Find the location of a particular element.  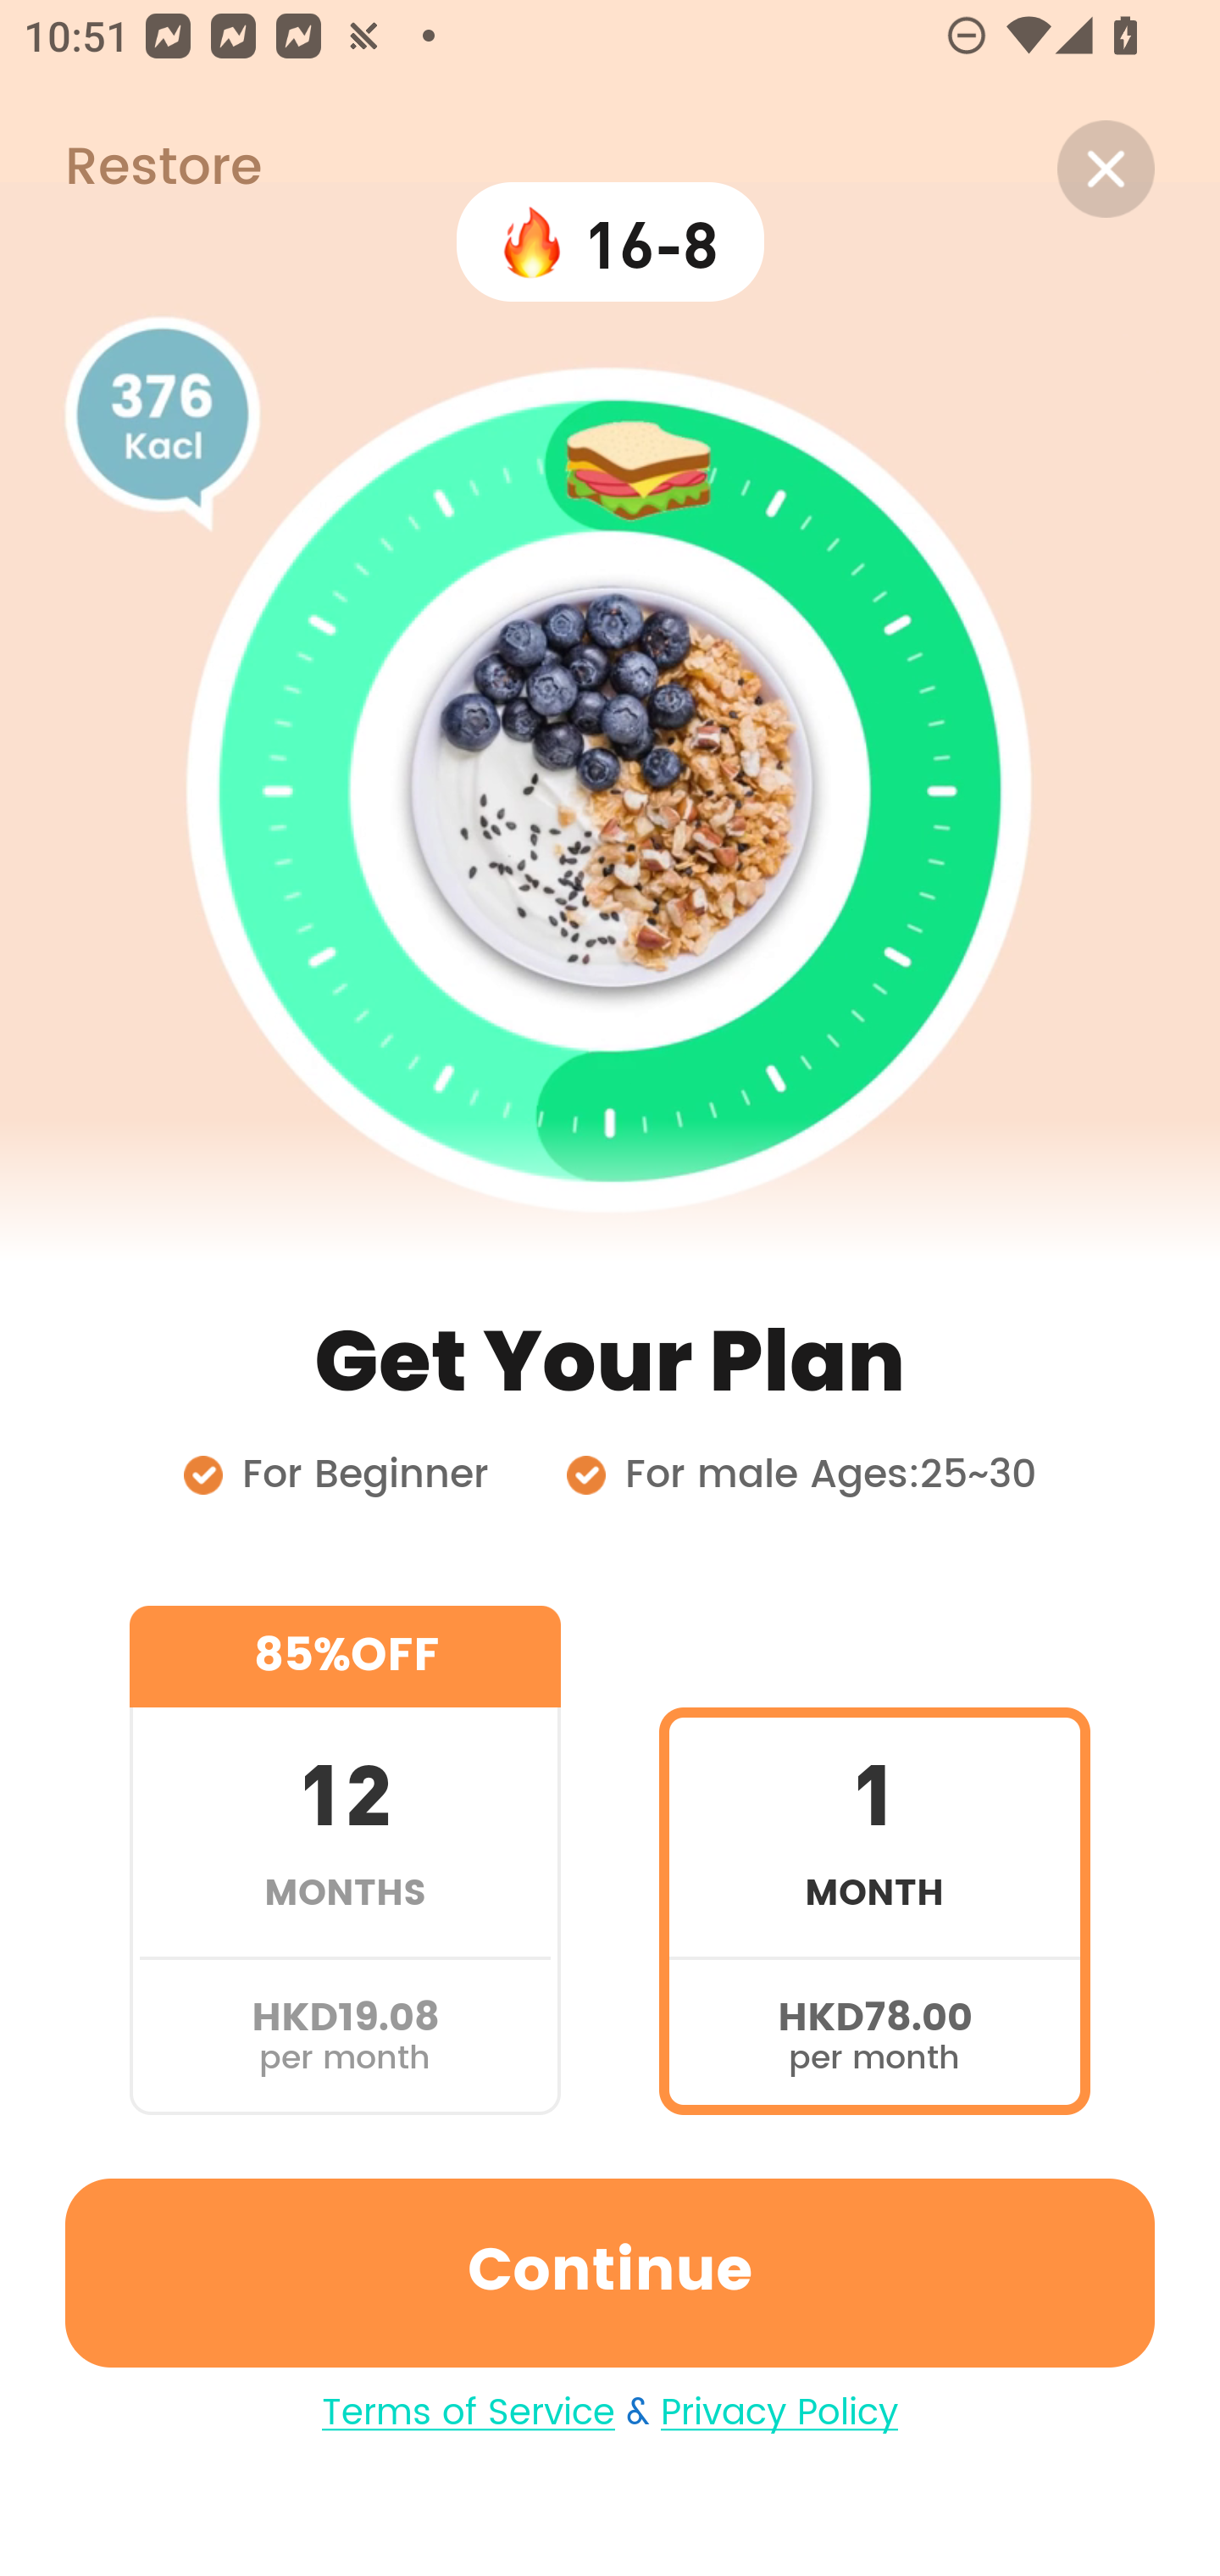

1 MONTH per month HKD78.00 is located at coordinates (874, 1859).